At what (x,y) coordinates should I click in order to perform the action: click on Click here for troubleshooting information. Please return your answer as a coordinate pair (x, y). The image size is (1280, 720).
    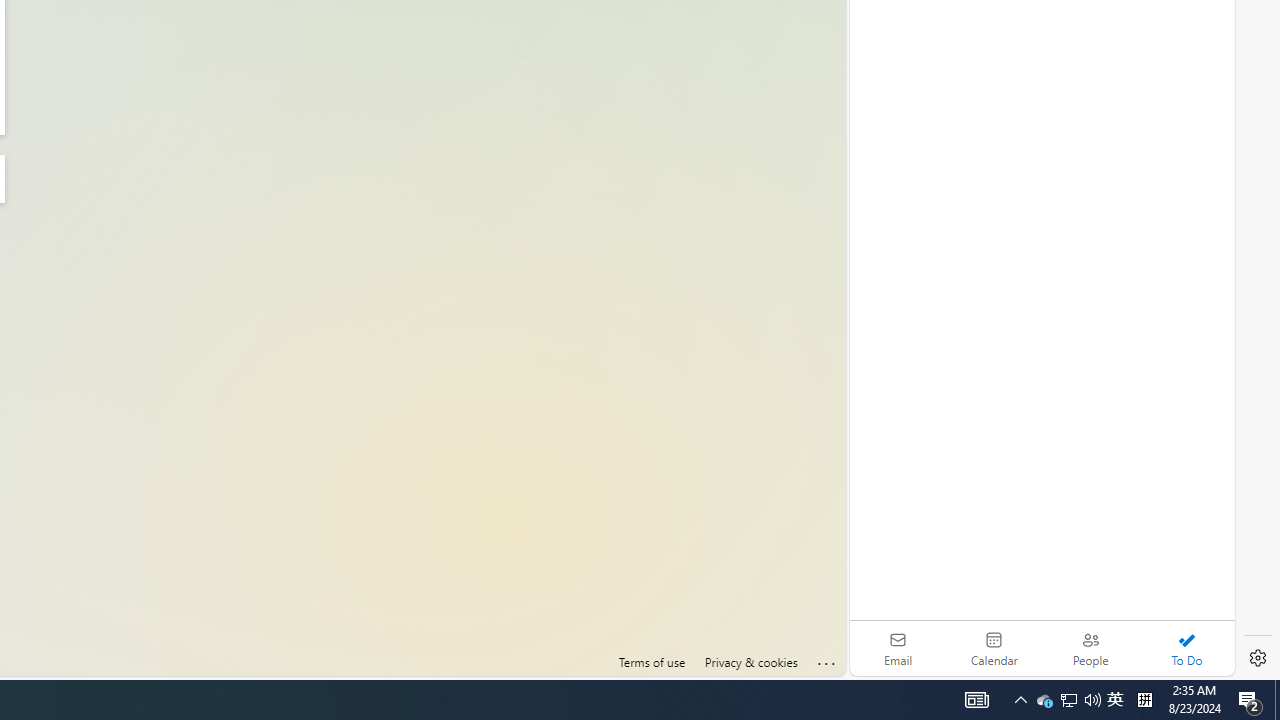
    Looking at the image, I should click on (827, 660).